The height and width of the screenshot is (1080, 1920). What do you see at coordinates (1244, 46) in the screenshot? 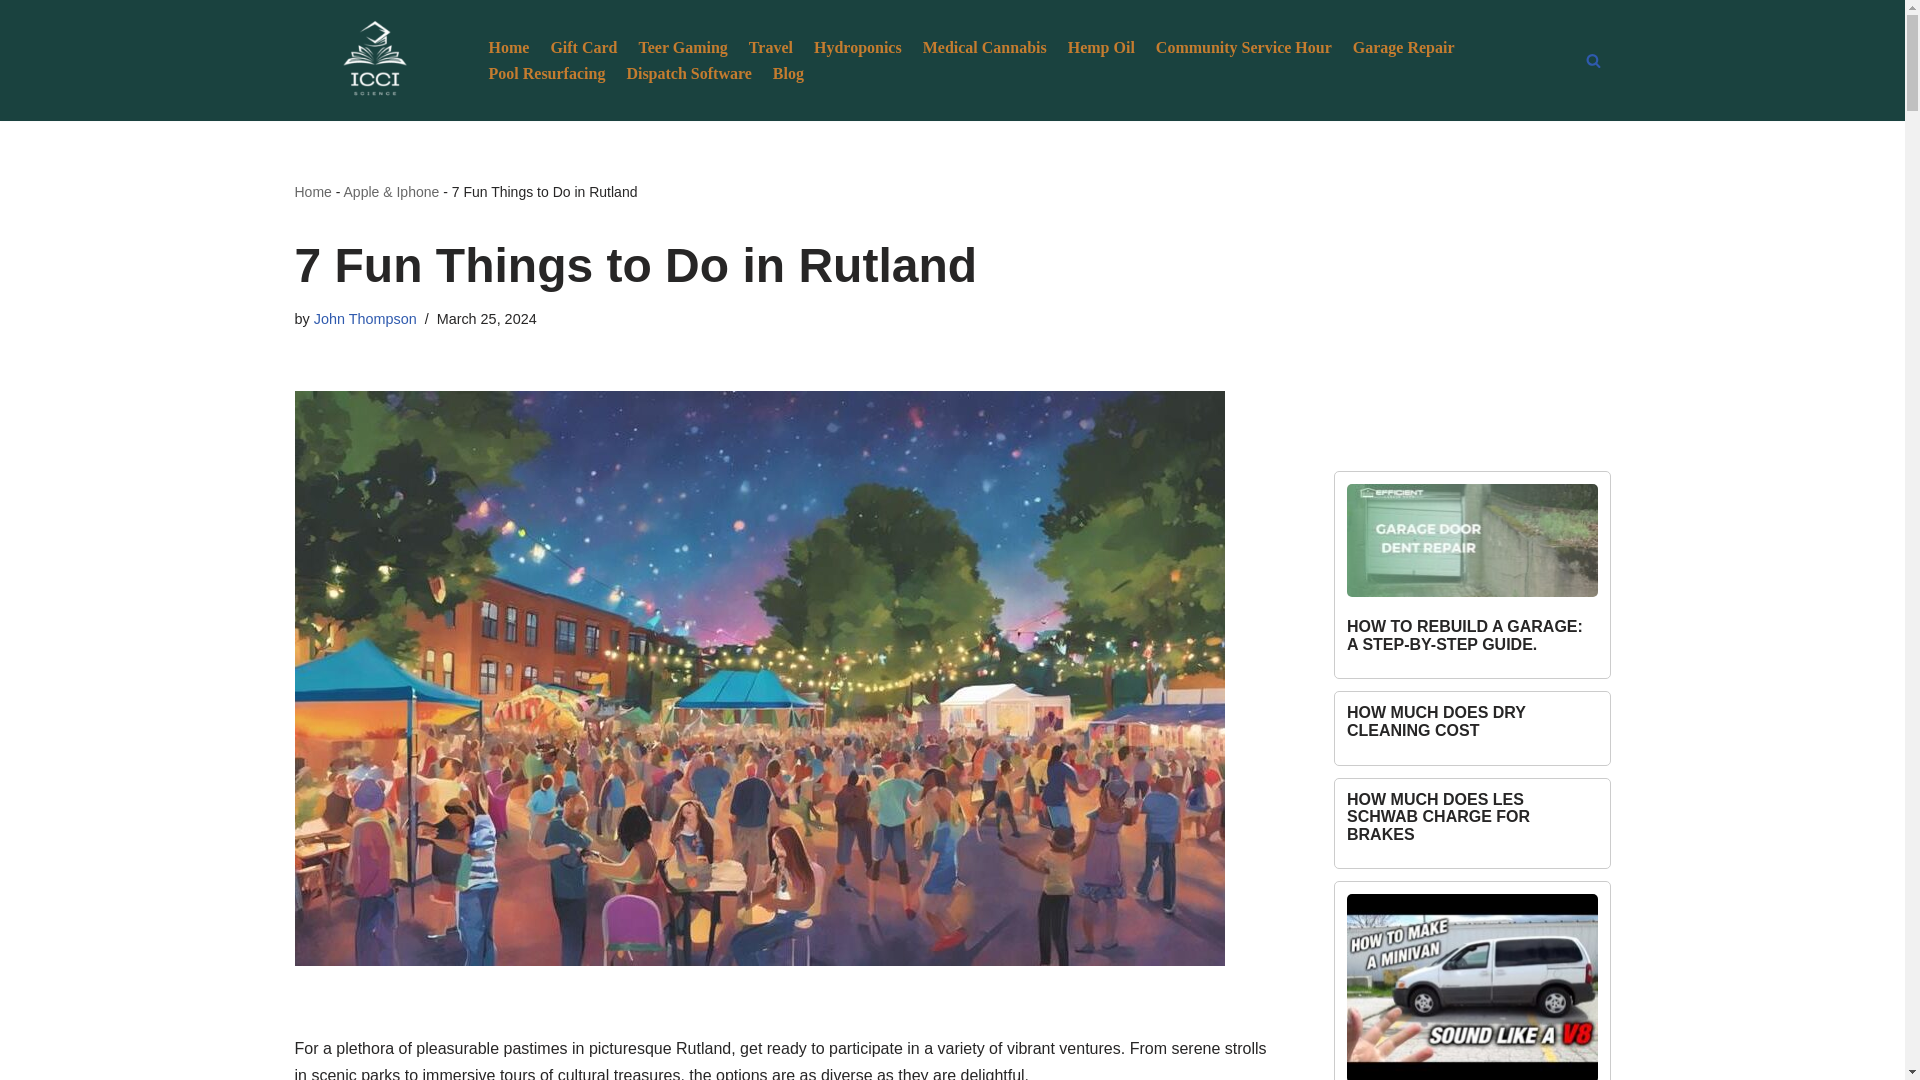
I see `Community Service Hour` at bounding box center [1244, 46].